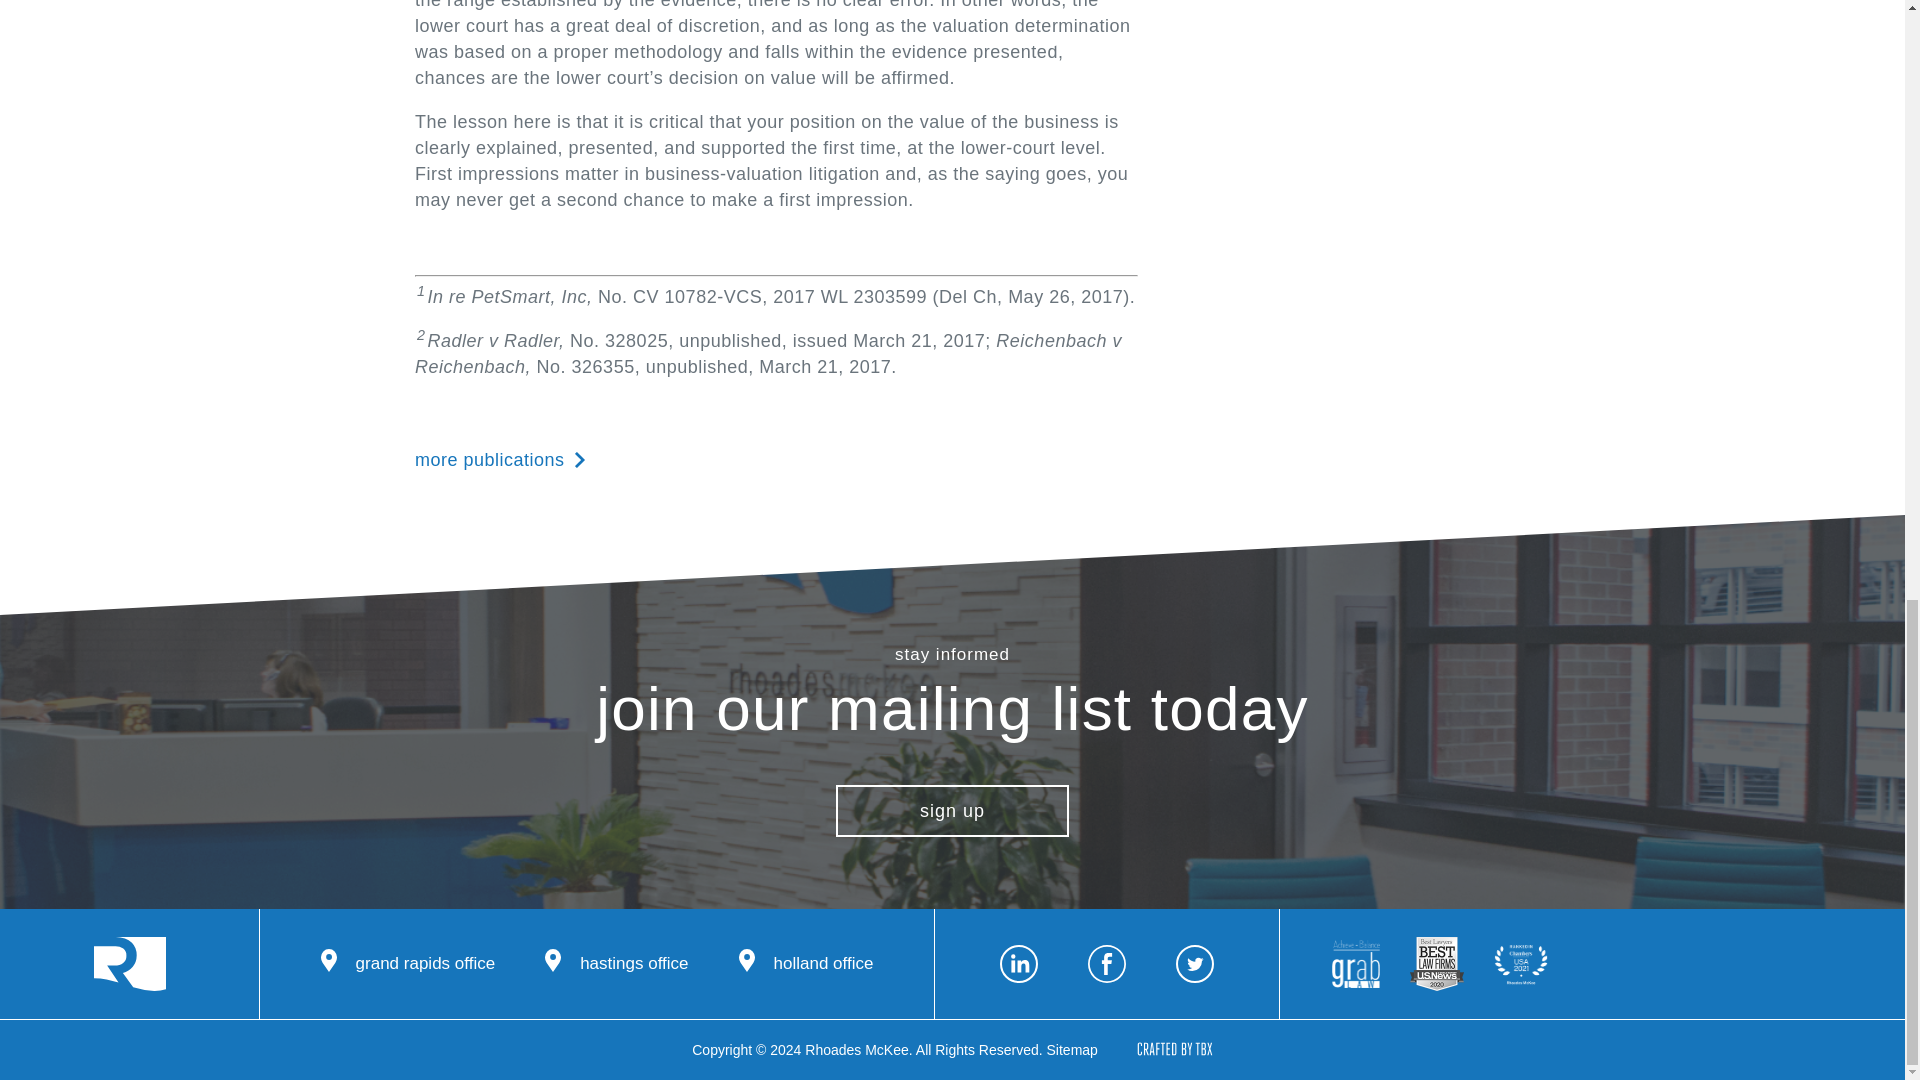  What do you see at coordinates (806, 964) in the screenshot?
I see `View the Holland Rhoades McKee office on Google Map` at bounding box center [806, 964].